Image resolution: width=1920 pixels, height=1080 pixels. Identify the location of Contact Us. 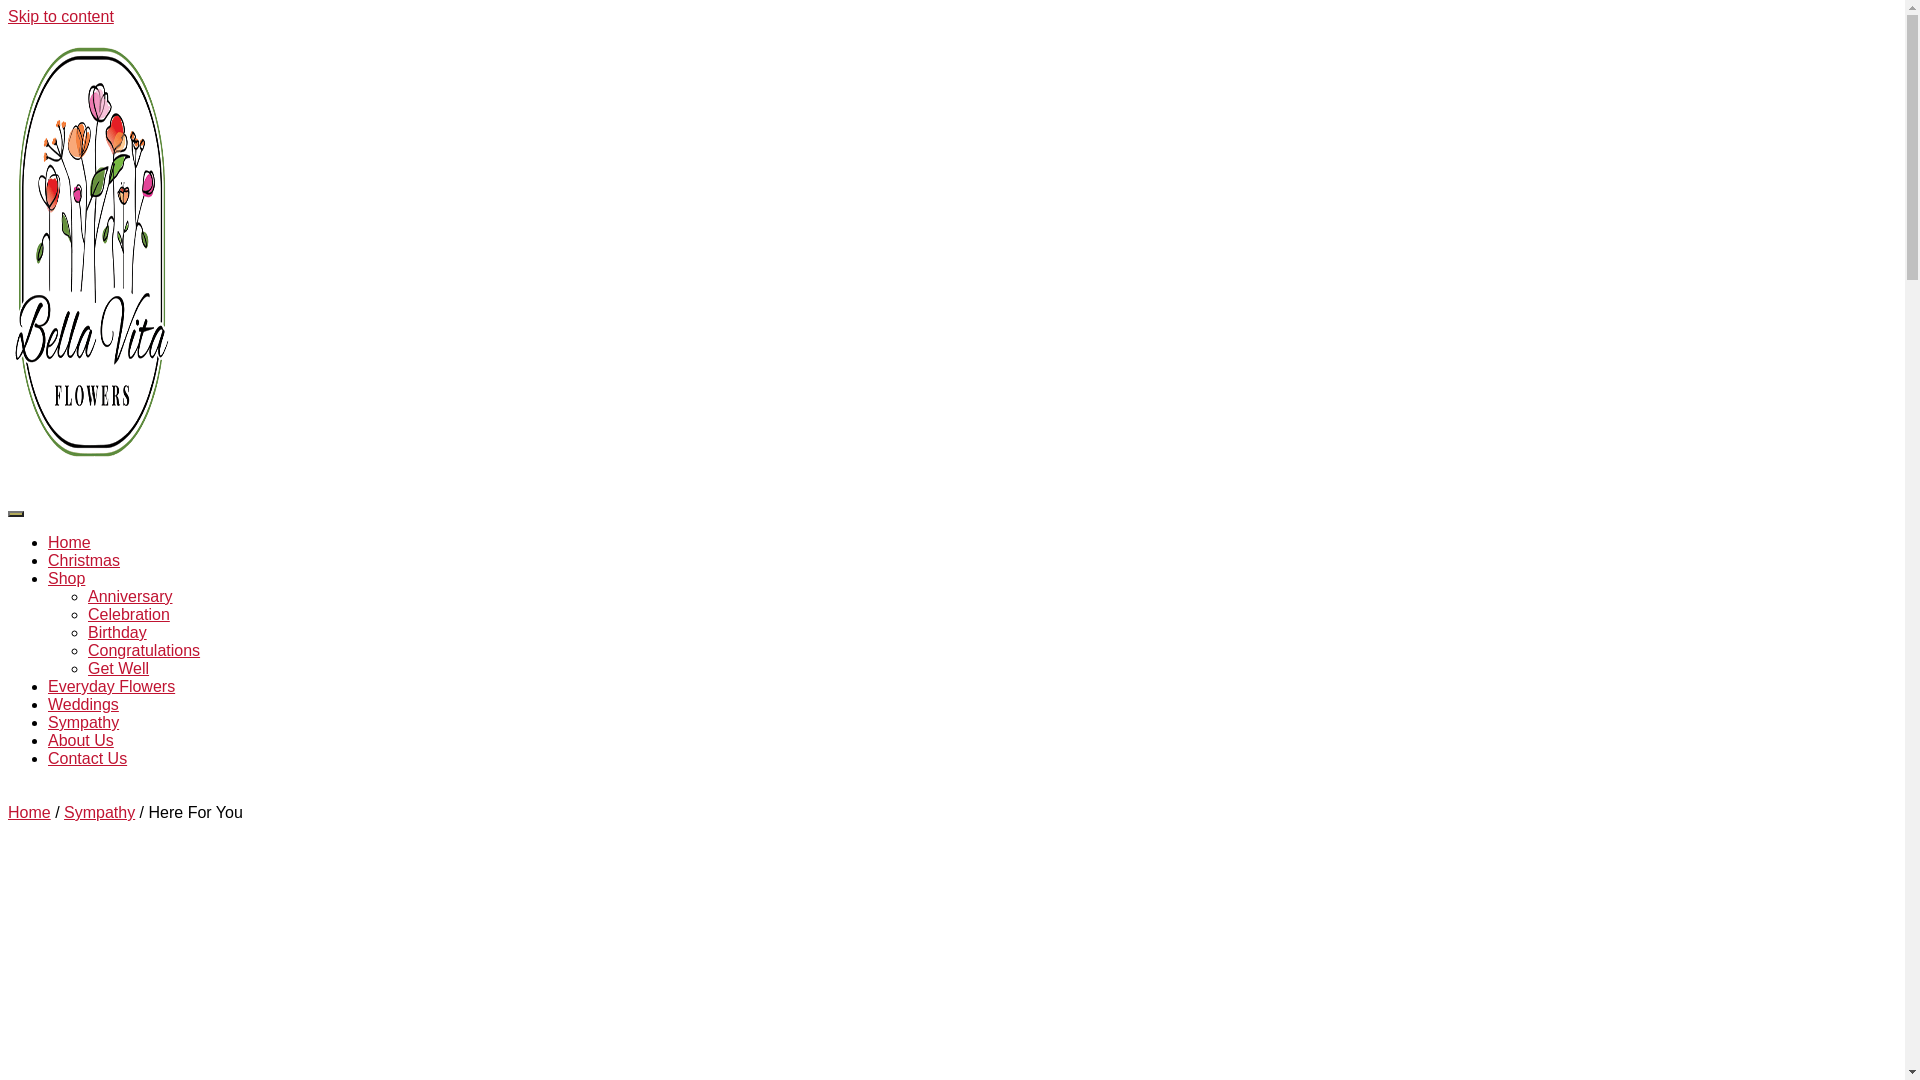
(88, 758).